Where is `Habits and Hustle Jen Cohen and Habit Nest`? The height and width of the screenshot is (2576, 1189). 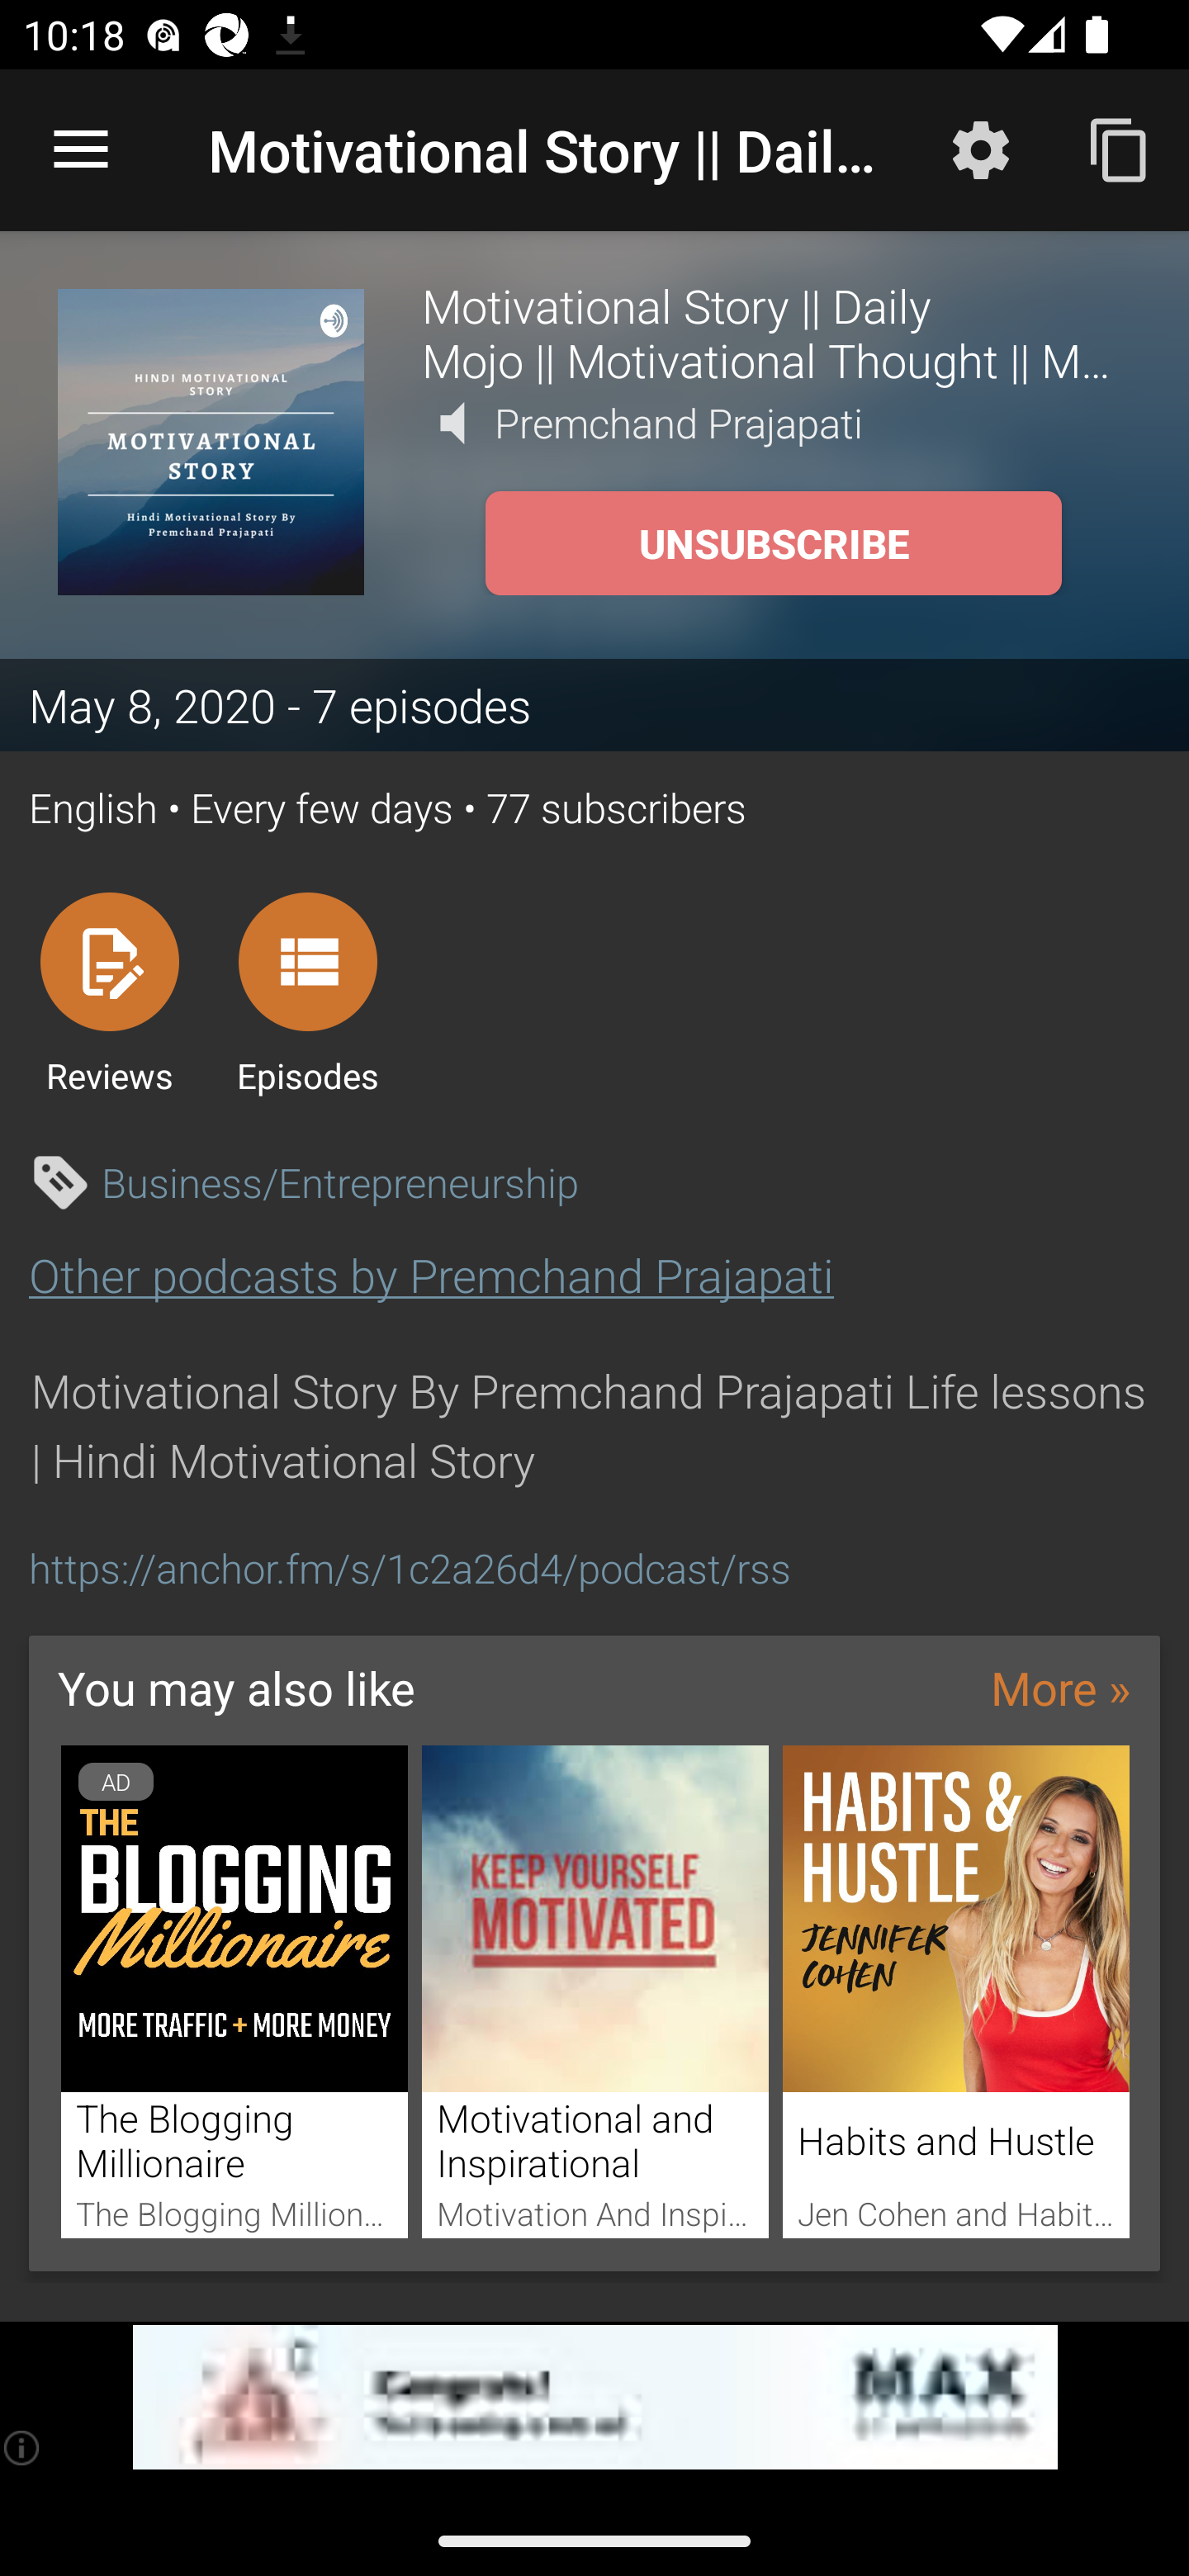
Habits and Hustle Jen Cohen and Habit Nest is located at coordinates (956, 1992).